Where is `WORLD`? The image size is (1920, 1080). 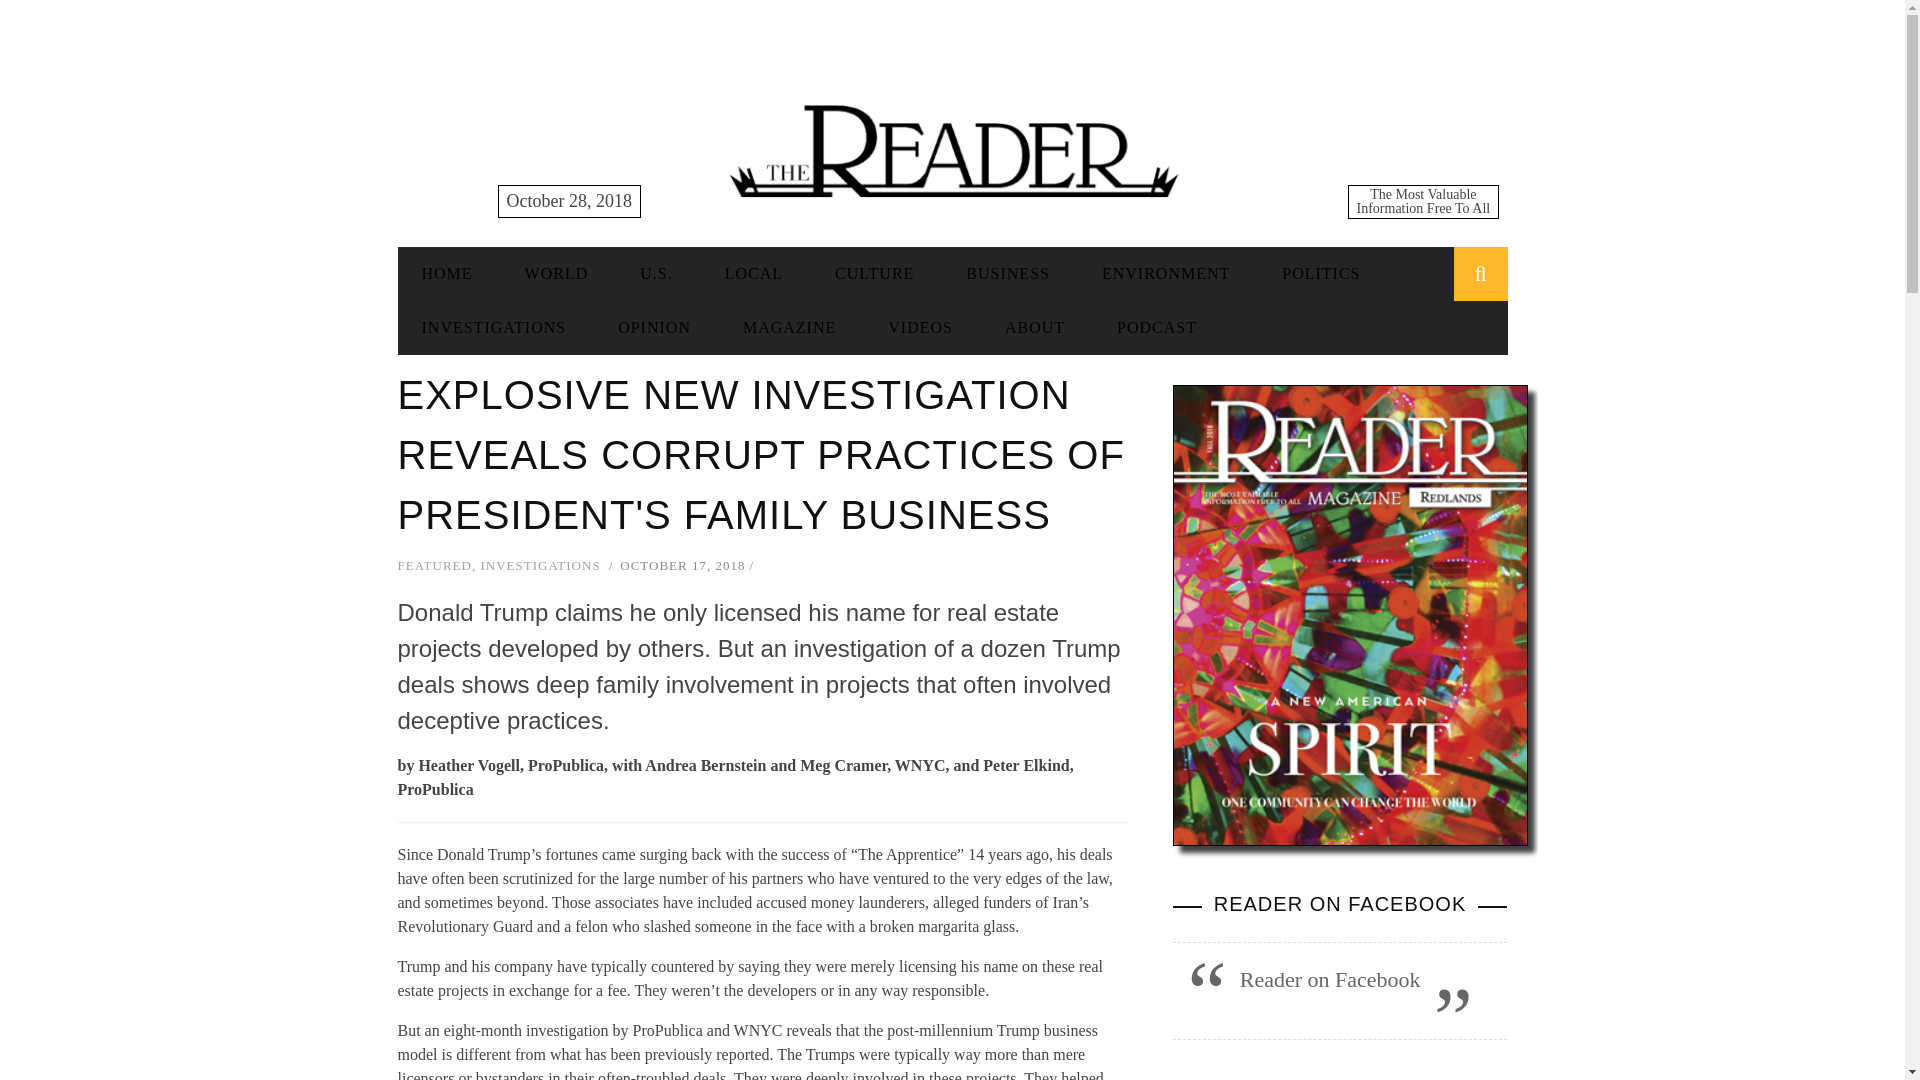 WORLD is located at coordinates (556, 272).